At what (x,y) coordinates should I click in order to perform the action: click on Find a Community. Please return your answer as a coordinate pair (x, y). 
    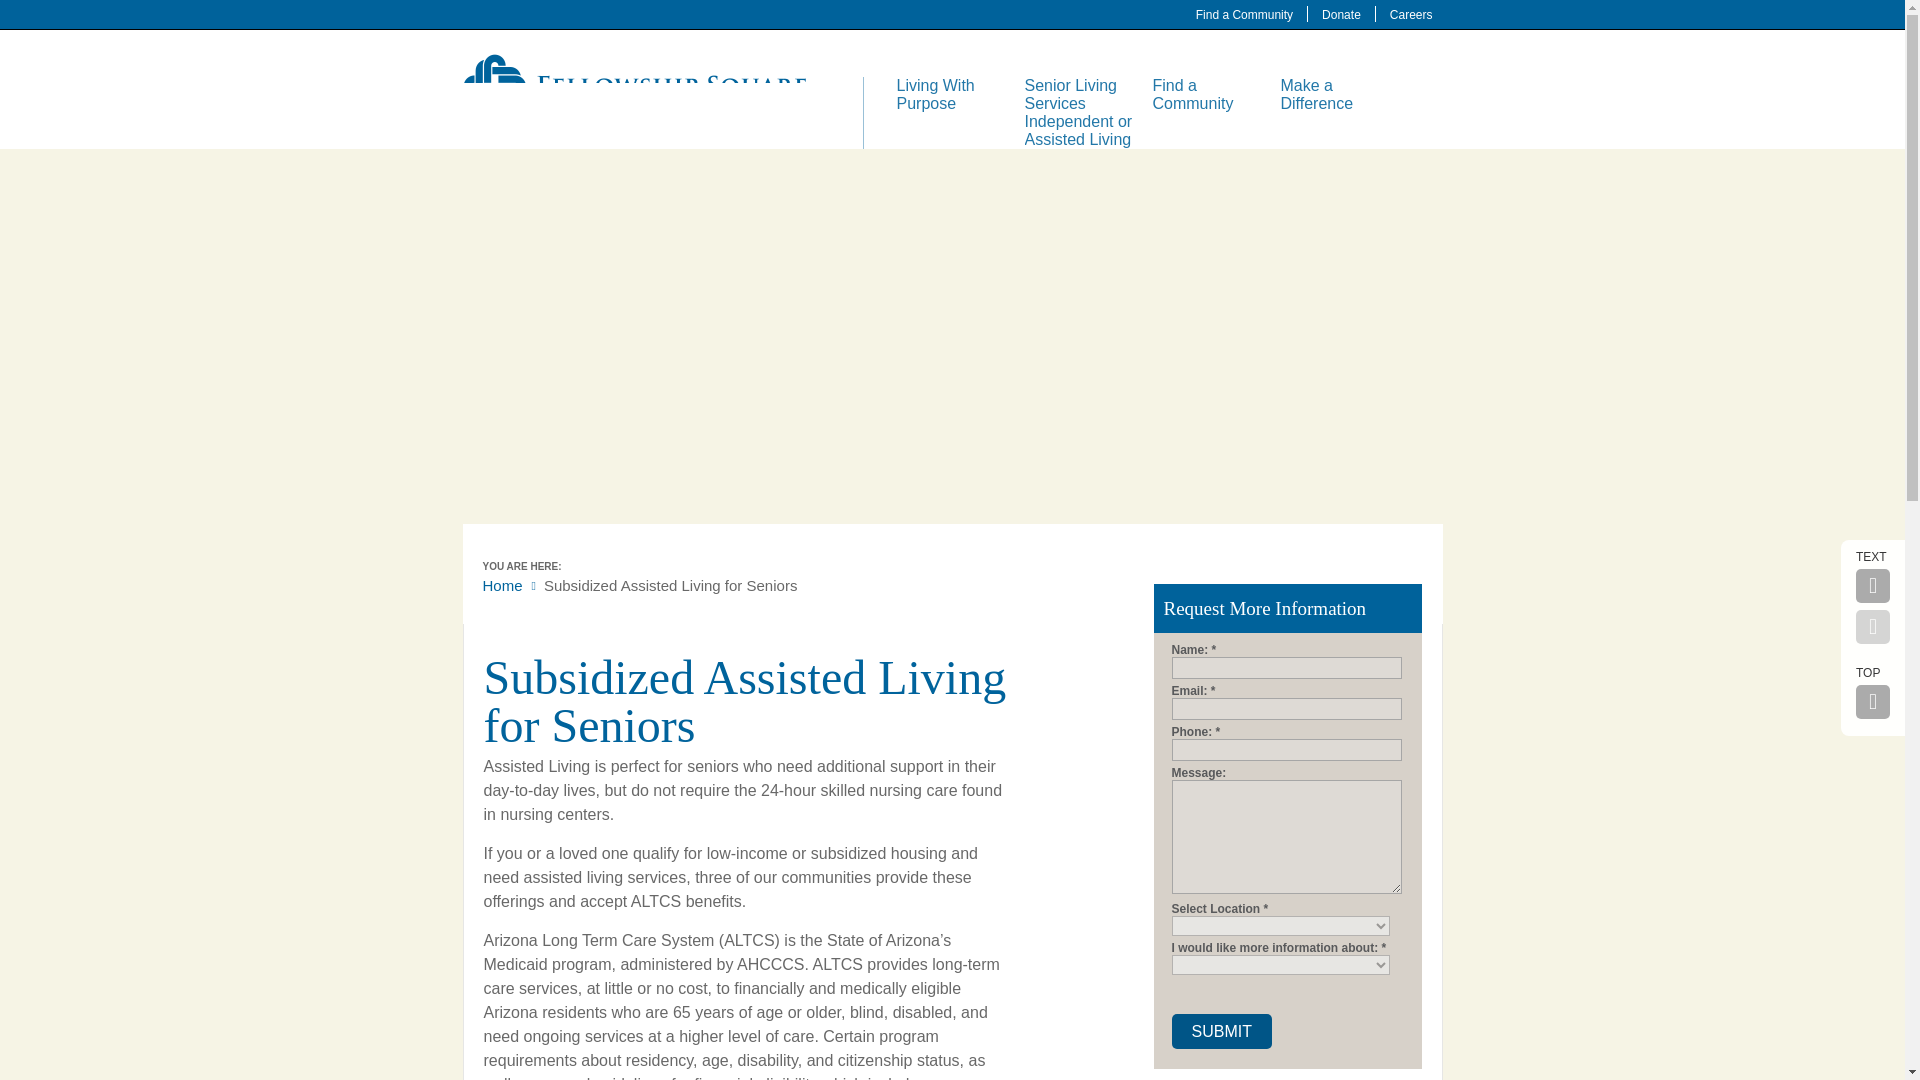
    Looking at the image, I should click on (1244, 14).